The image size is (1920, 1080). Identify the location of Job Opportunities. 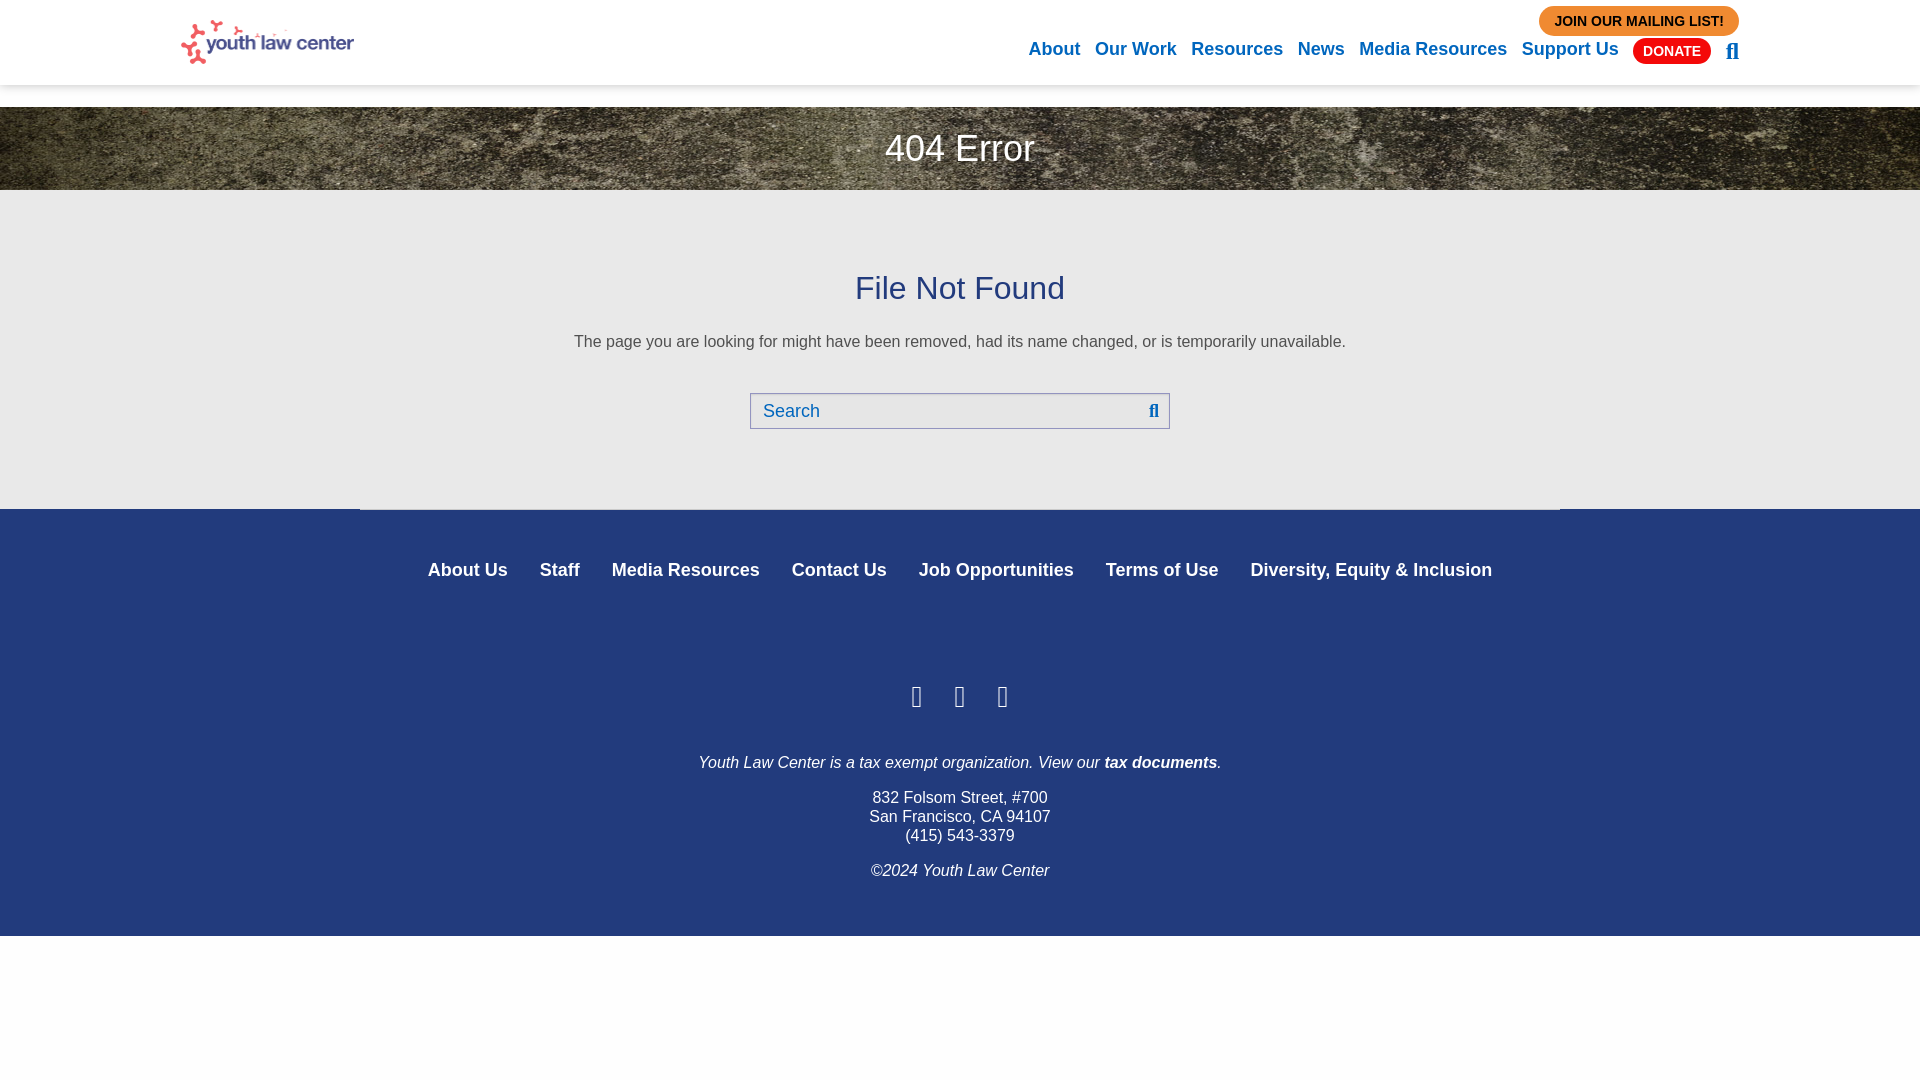
(996, 569).